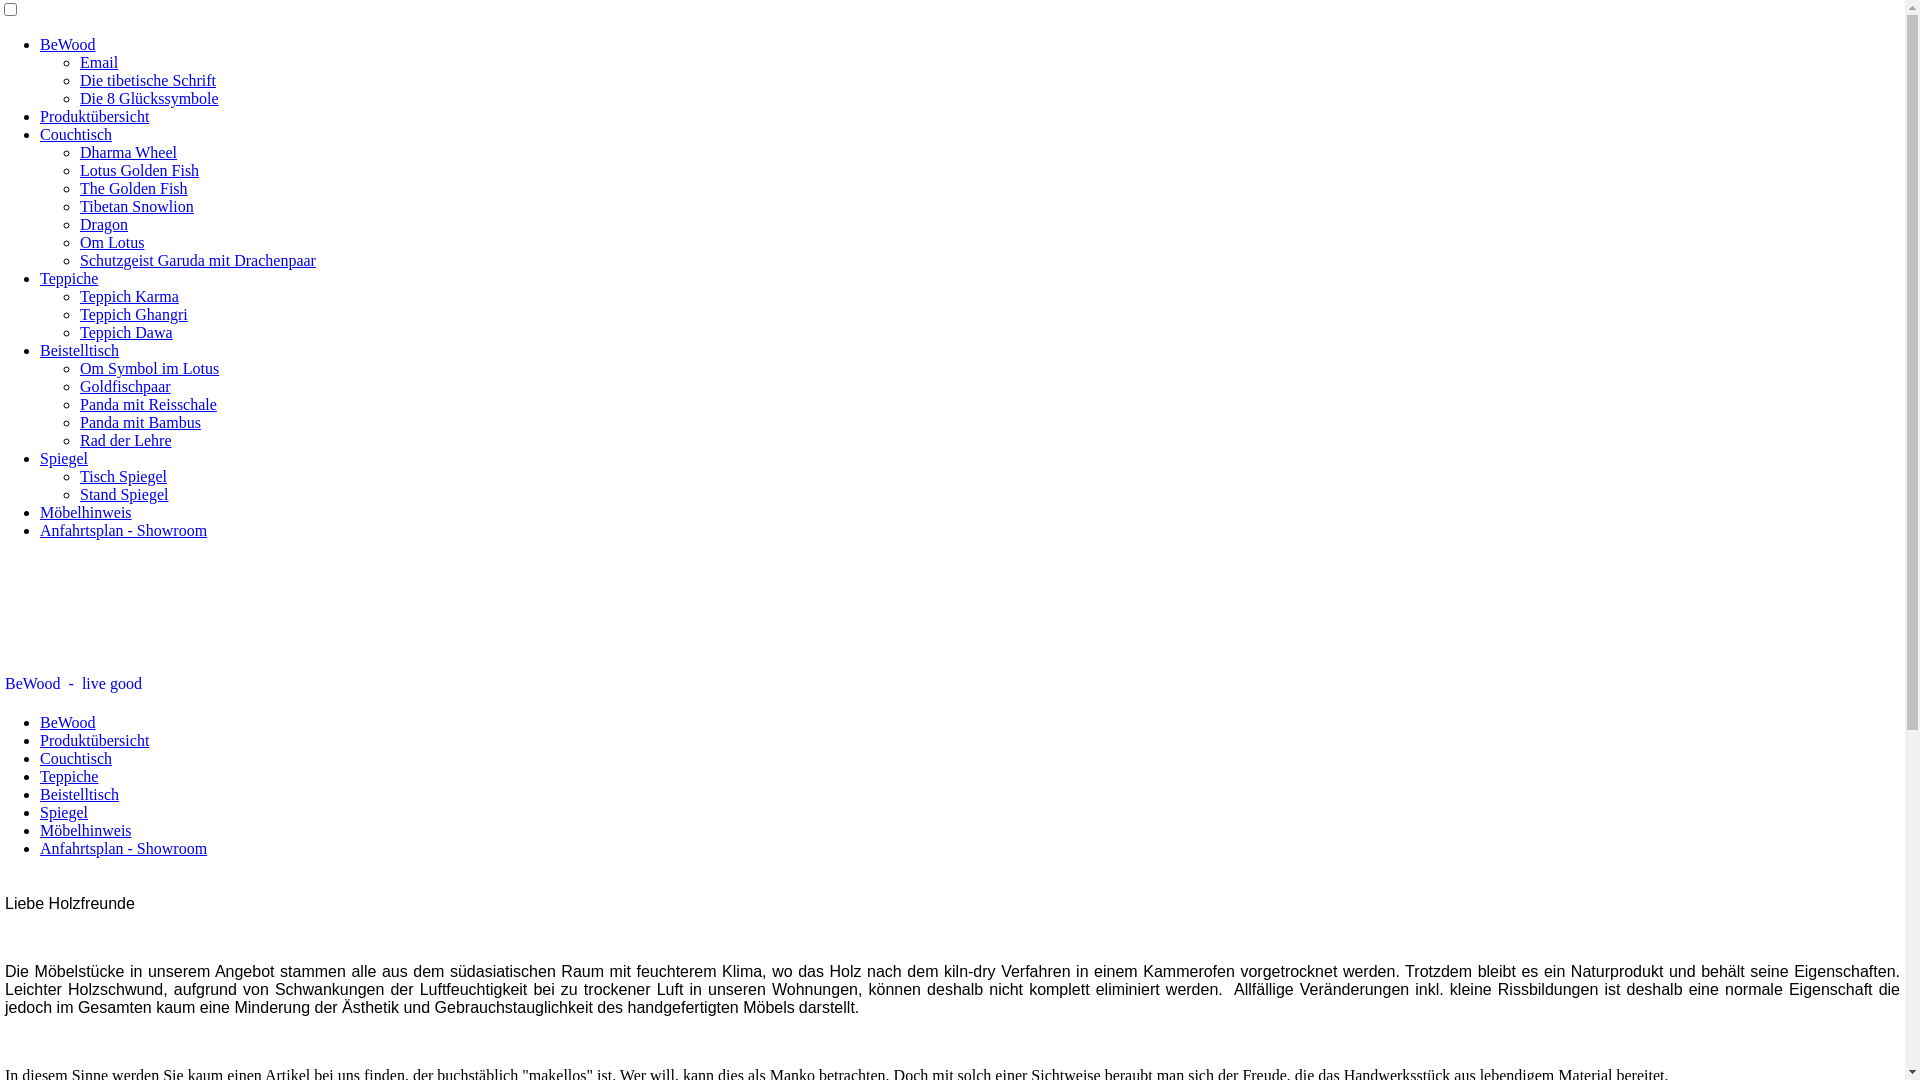 This screenshot has height=1080, width=1920. Describe the element at coordinates (104, 224) in the screenshot. I see `Dragon` at that location.